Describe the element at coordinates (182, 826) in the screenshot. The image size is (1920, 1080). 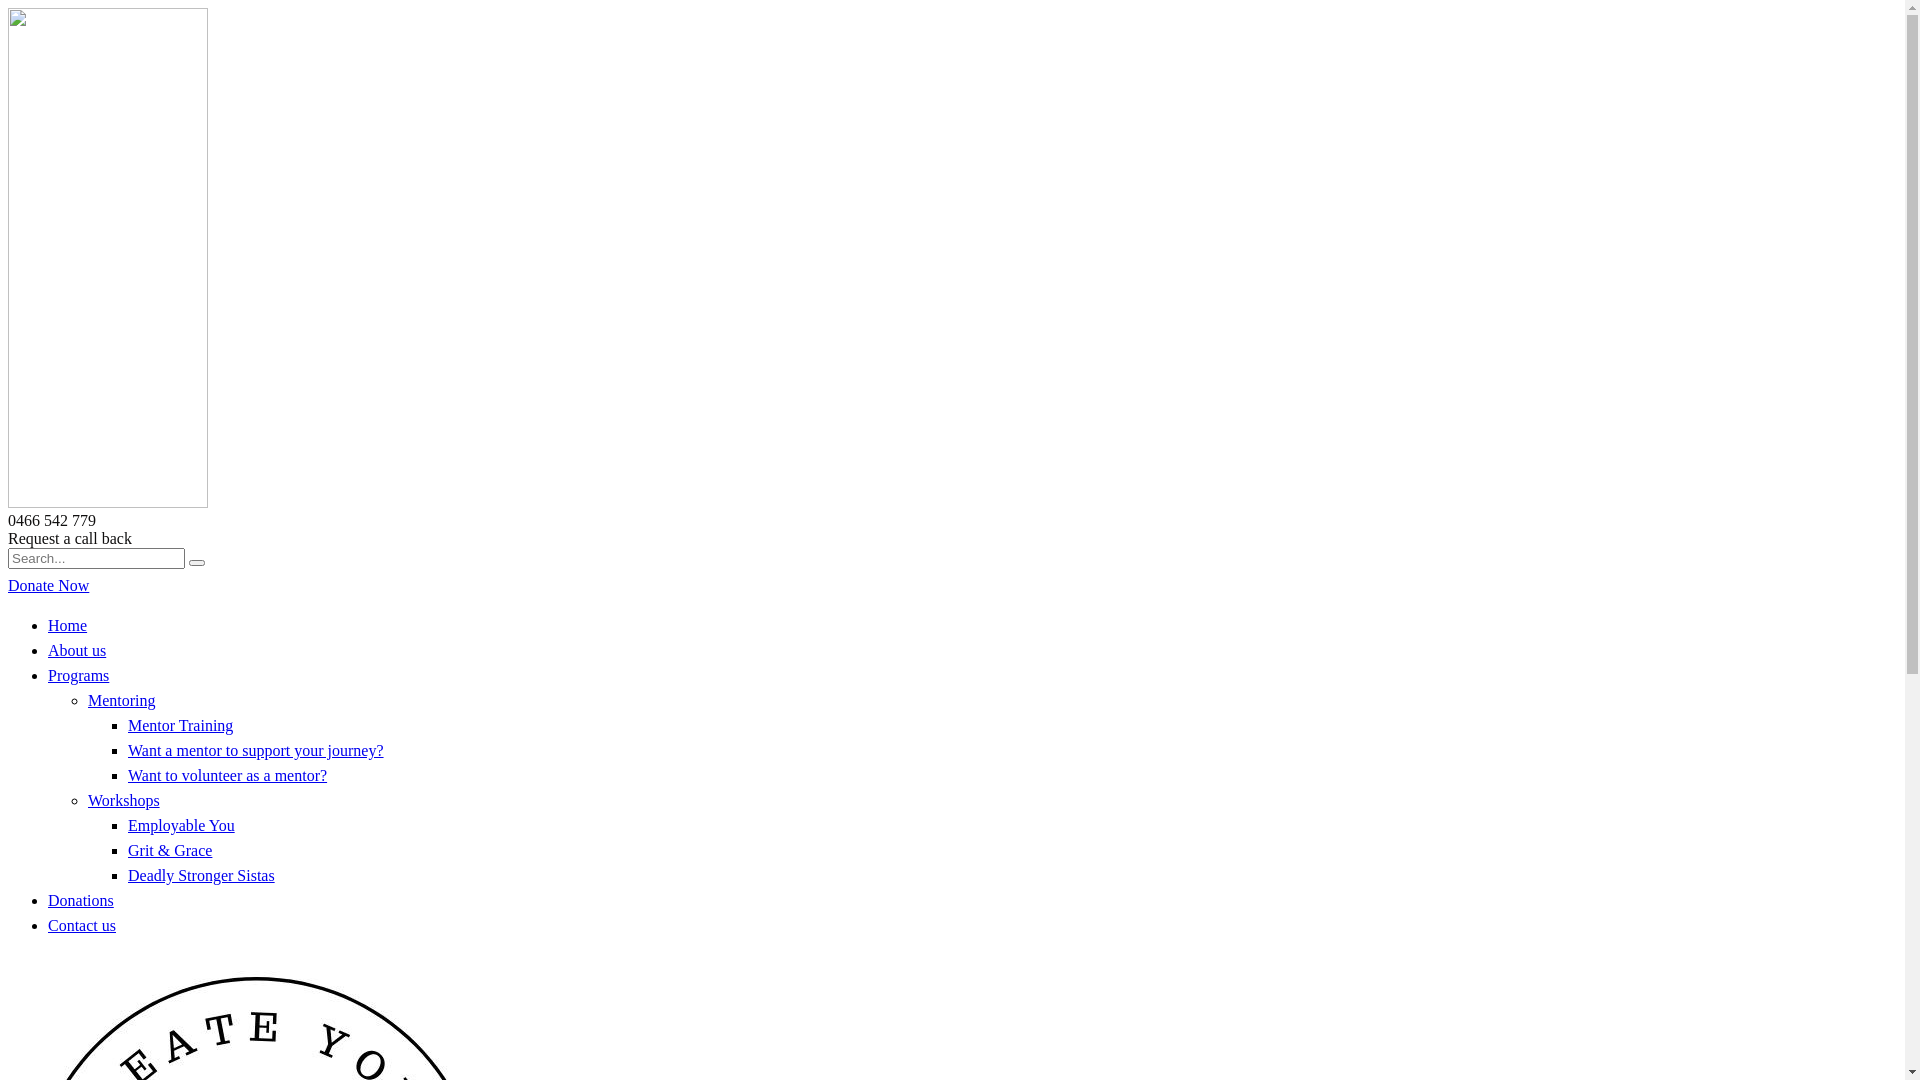
I see `Employable You` at that location.